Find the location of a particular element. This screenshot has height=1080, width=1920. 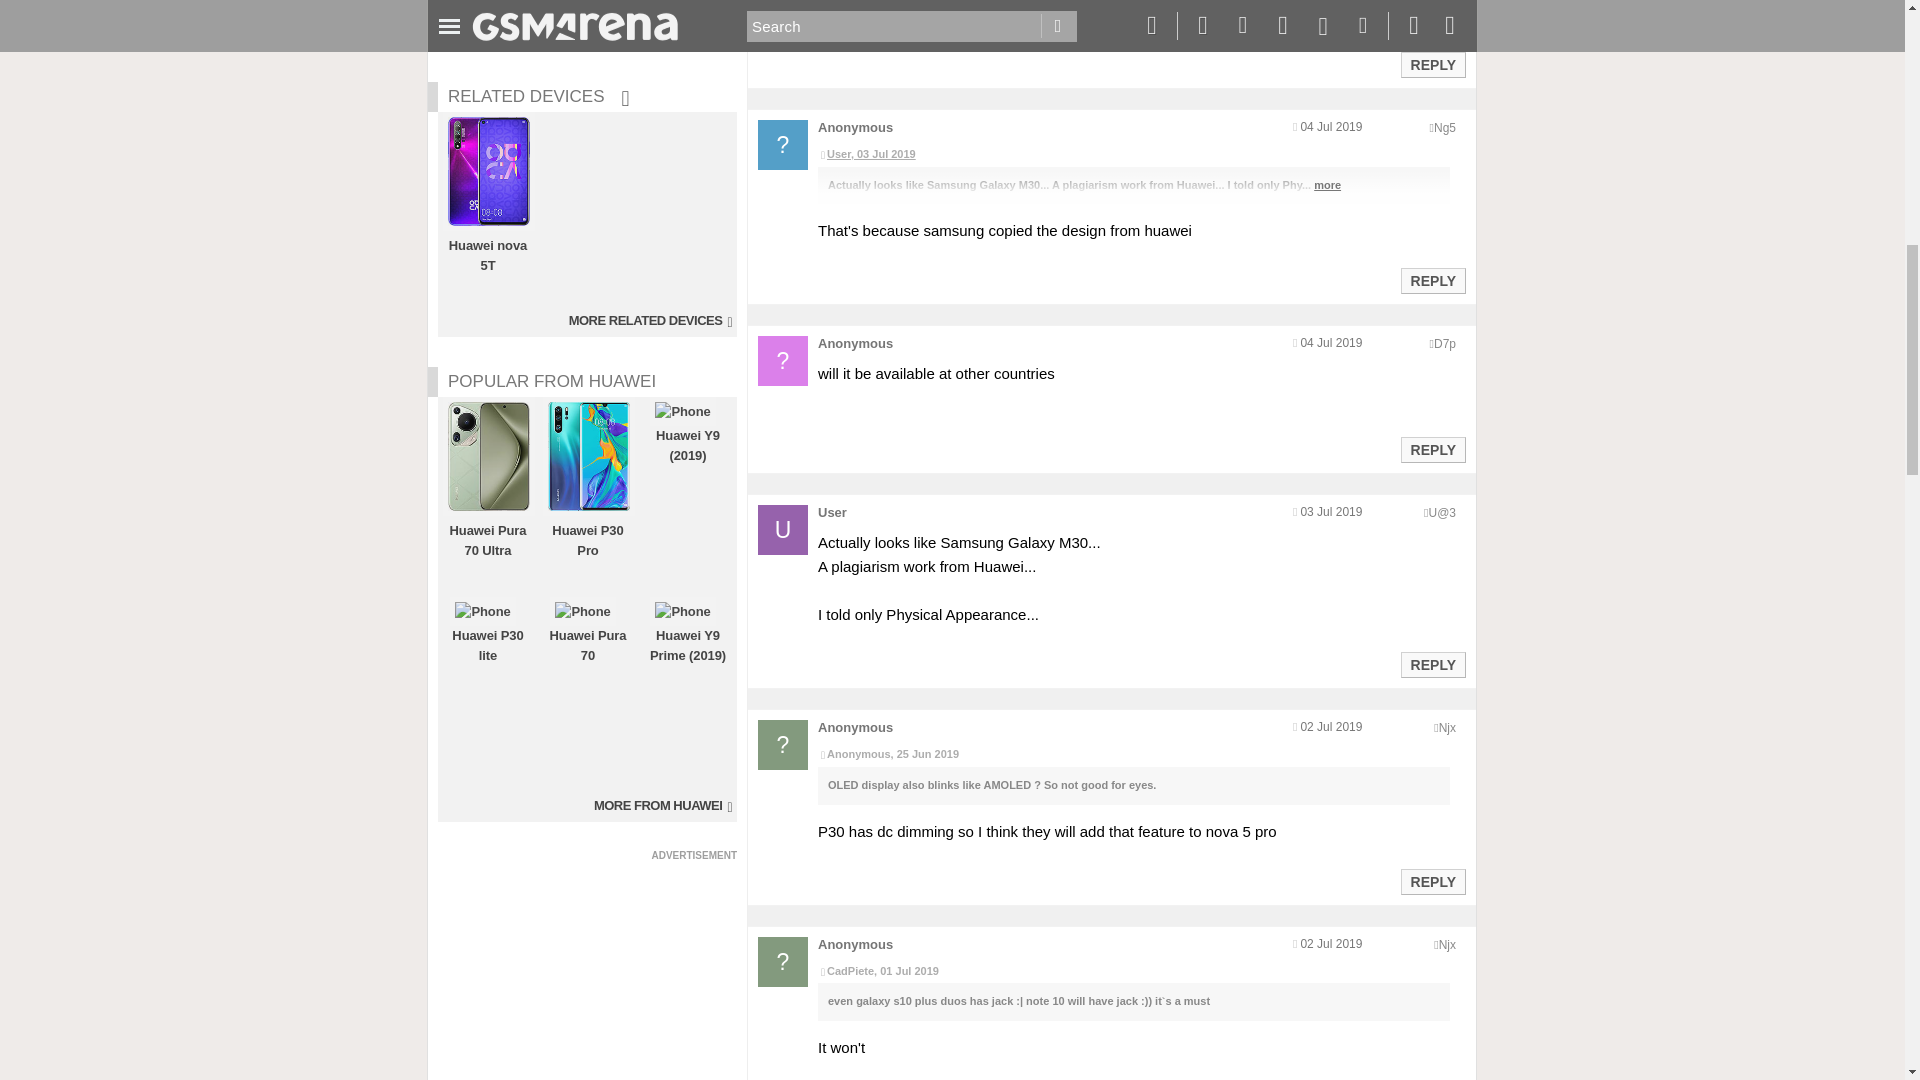

Reply to this post is located at coordinates (1432, 664).